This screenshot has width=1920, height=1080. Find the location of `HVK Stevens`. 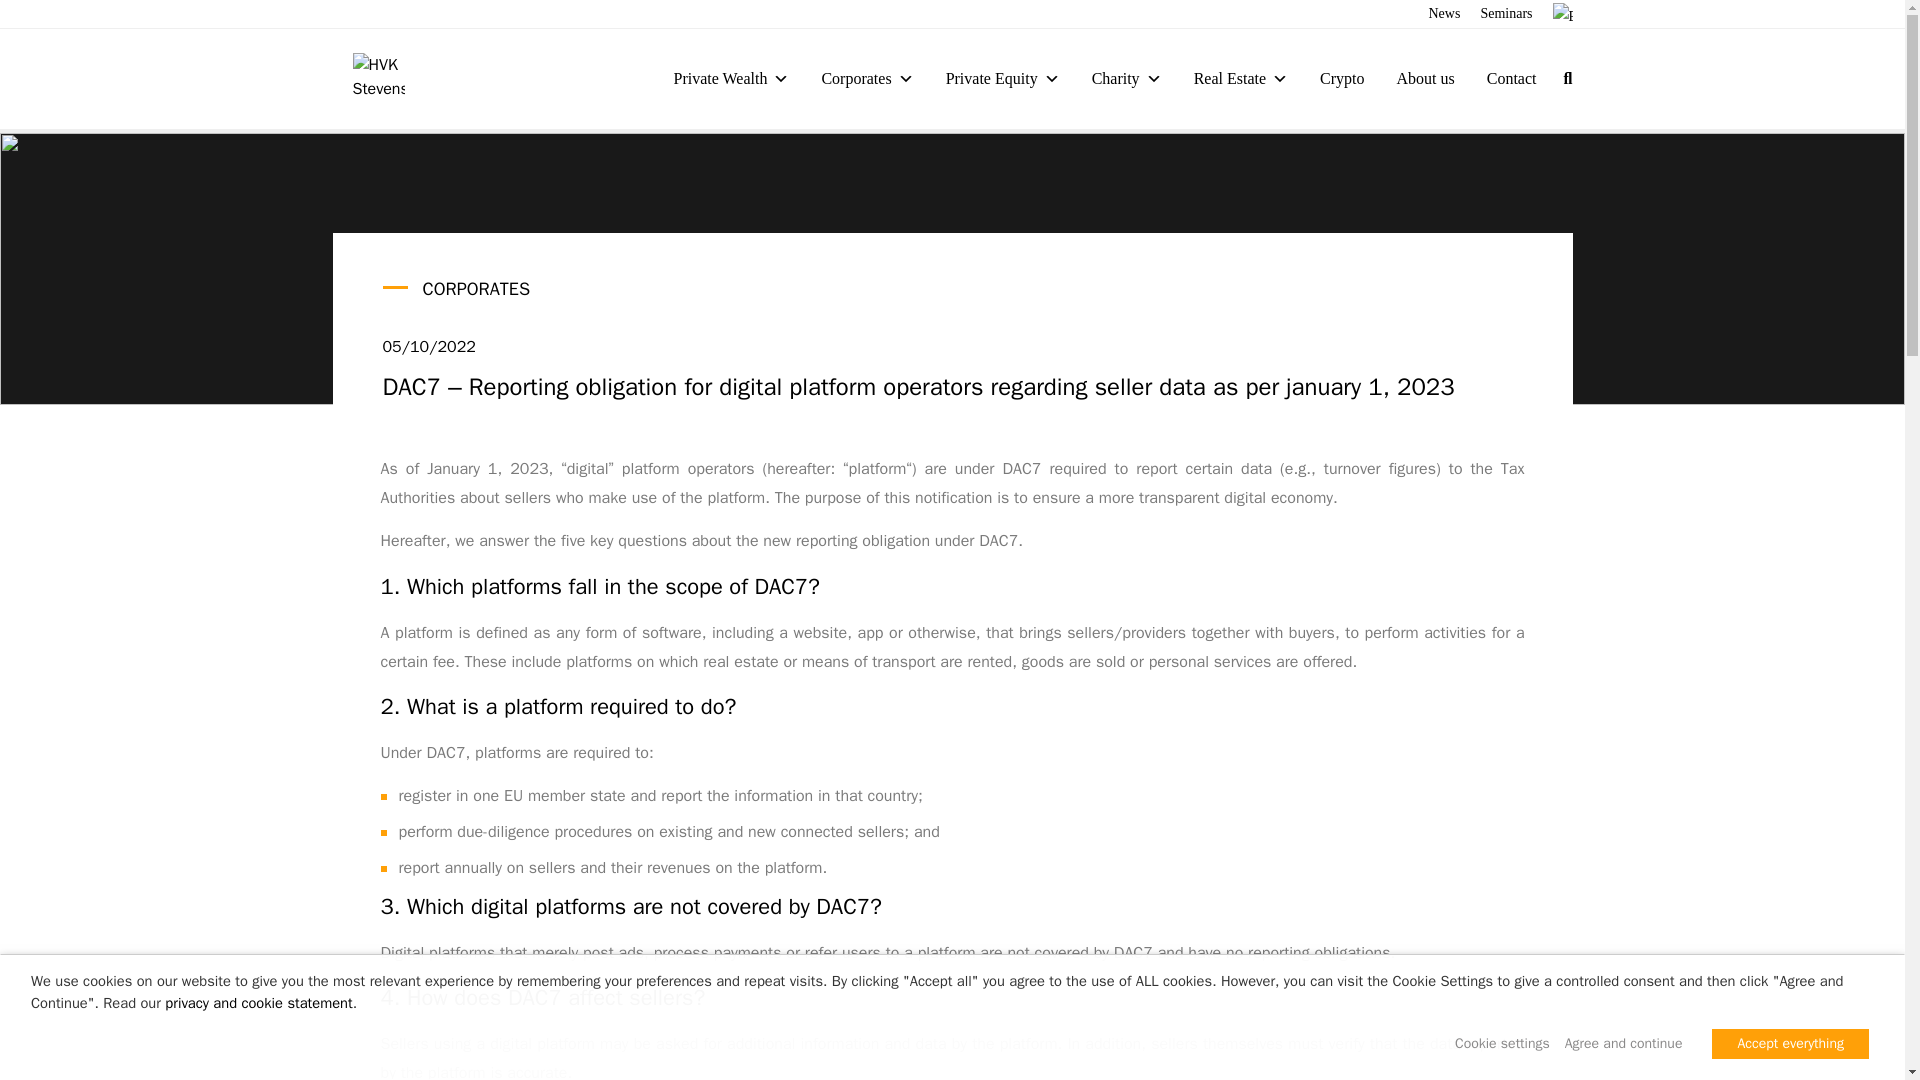

HVK Stevens is located at coordinates (377, 78).